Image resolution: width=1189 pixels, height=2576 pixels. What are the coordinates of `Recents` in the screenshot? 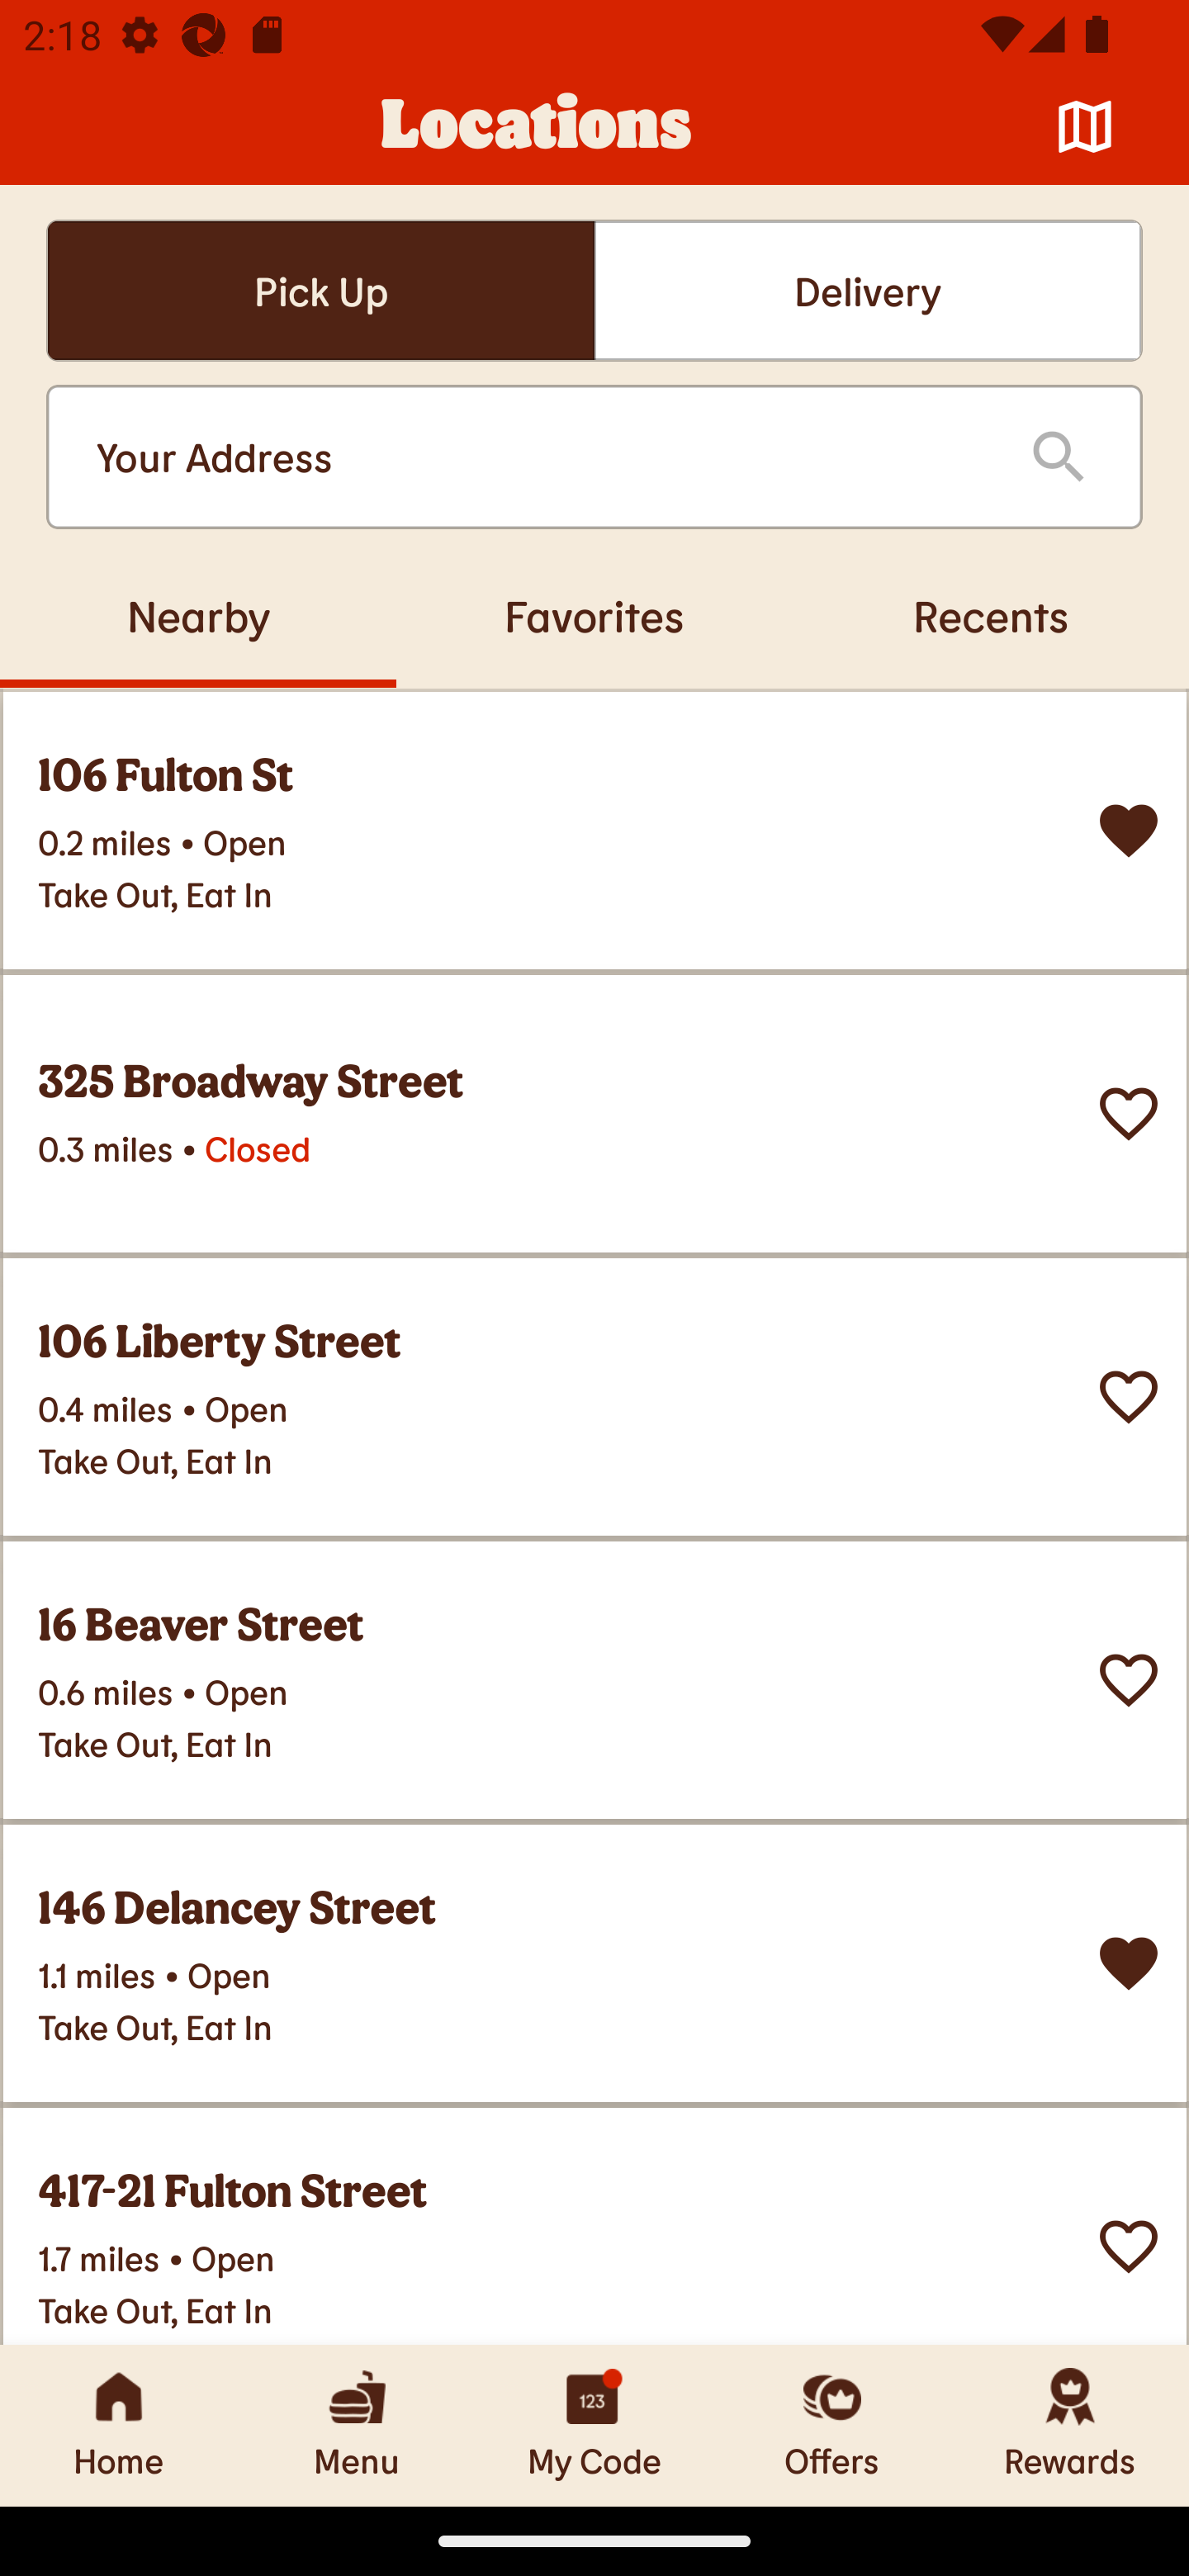 It's located at (991, 615).